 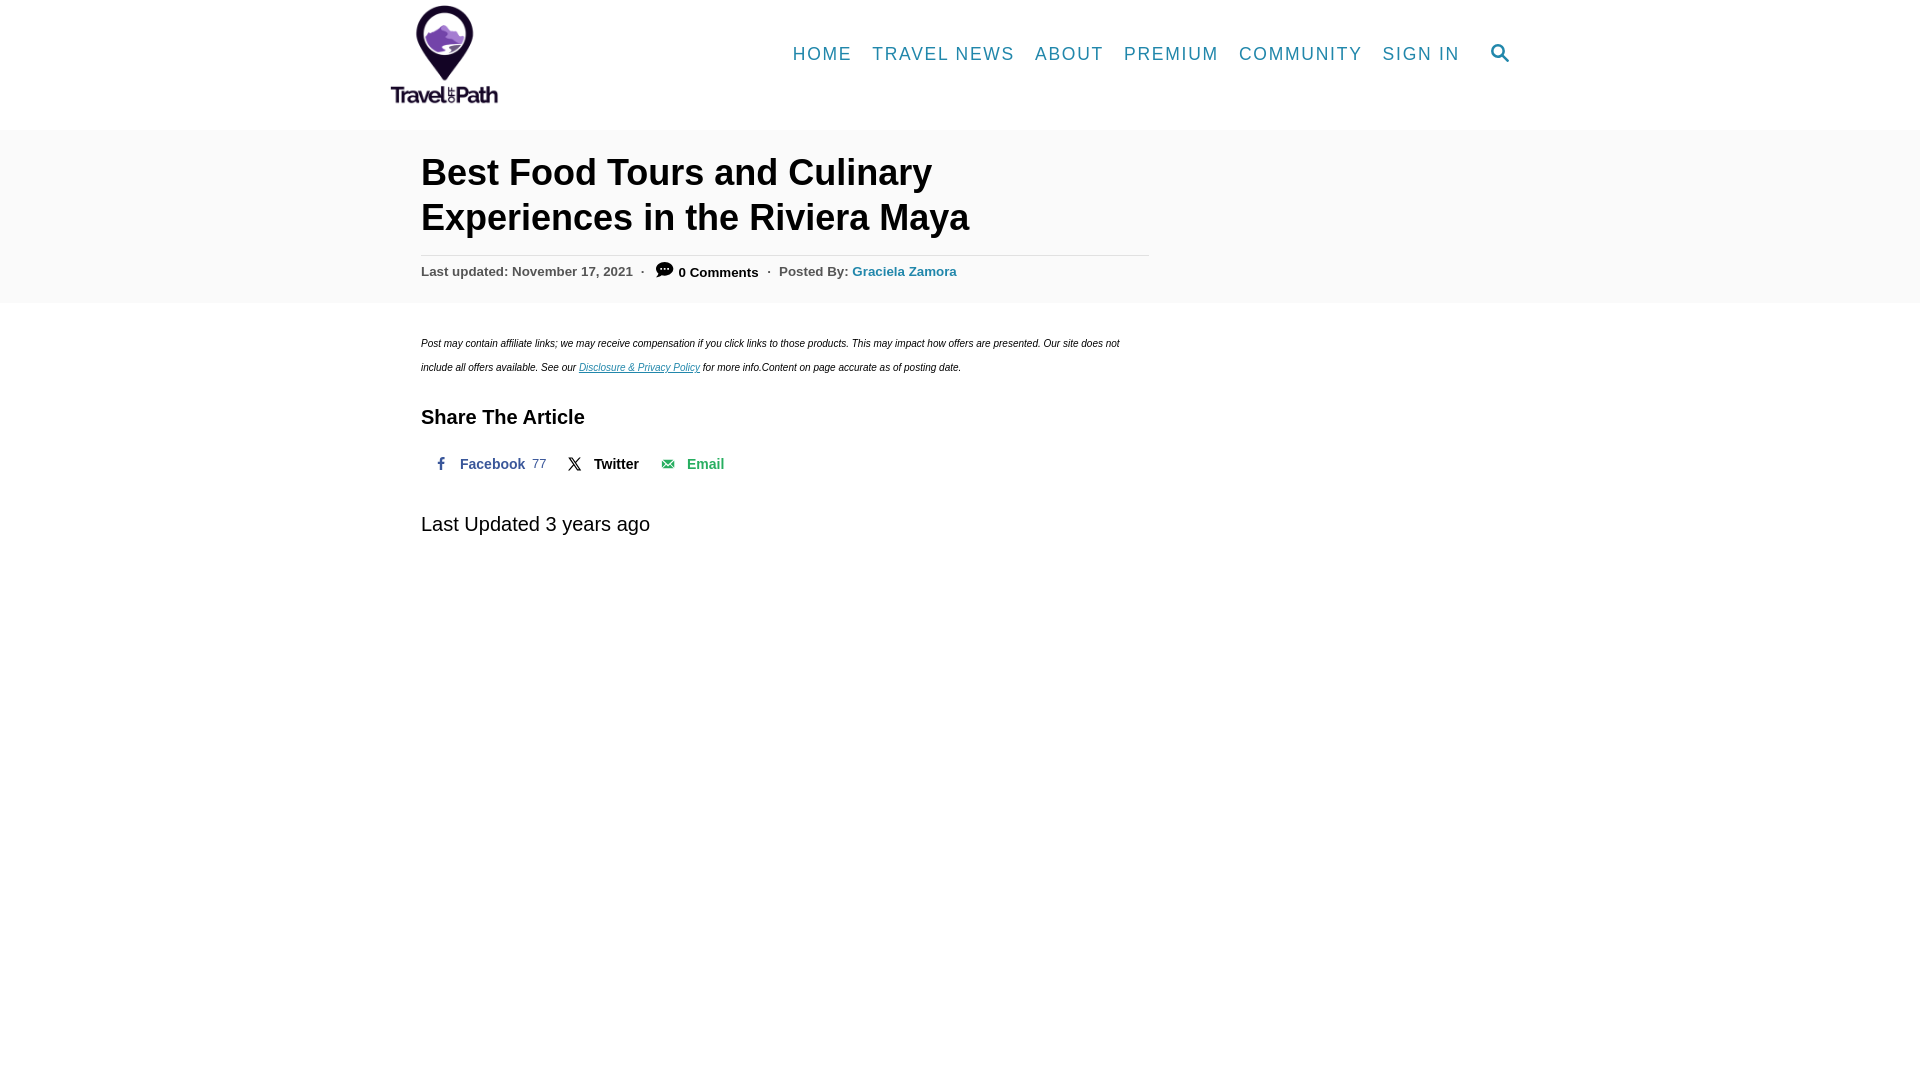 What do you see at coordinates (904, 270) in the screenshot?
I see `Travel Off Path` at bounding box center [904, 270].